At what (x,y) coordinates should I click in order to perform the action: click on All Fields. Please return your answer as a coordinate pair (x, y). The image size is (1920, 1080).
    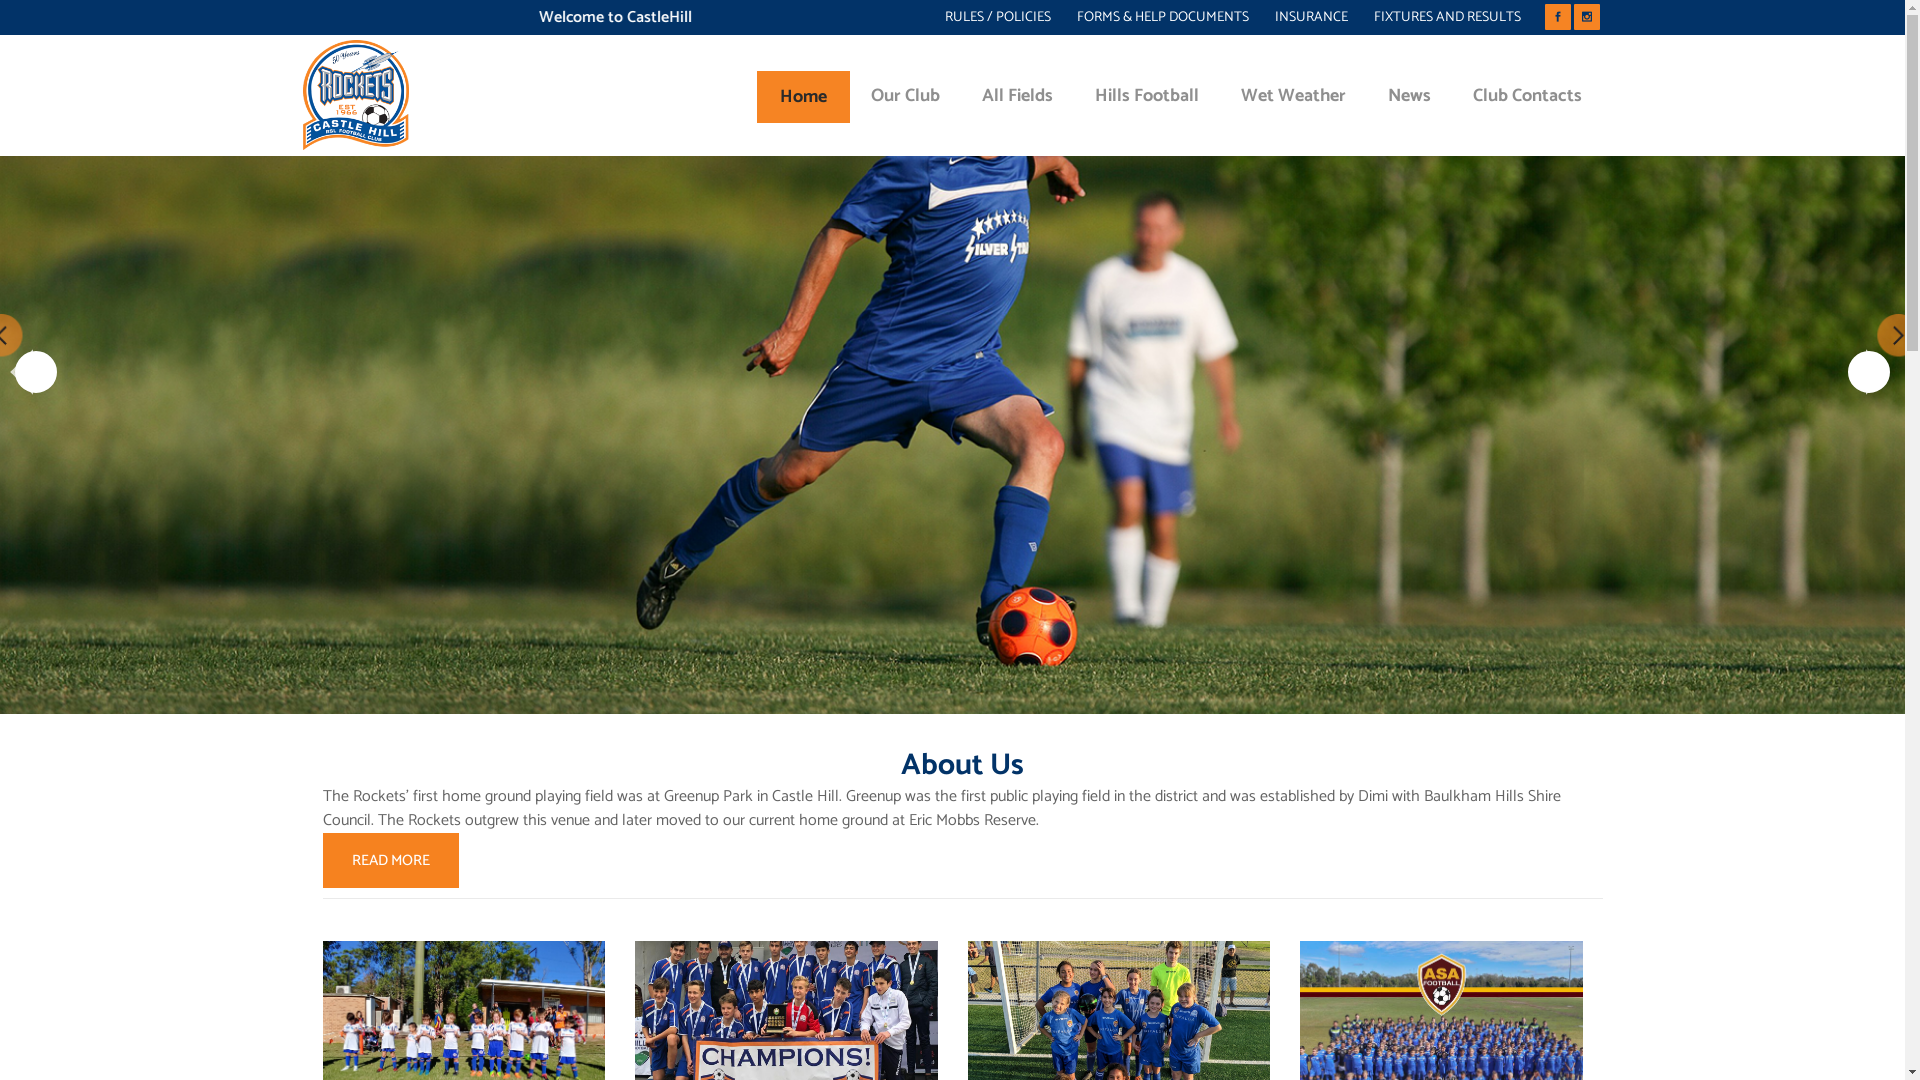
    Looking at the image, I should click on (1016, 96).